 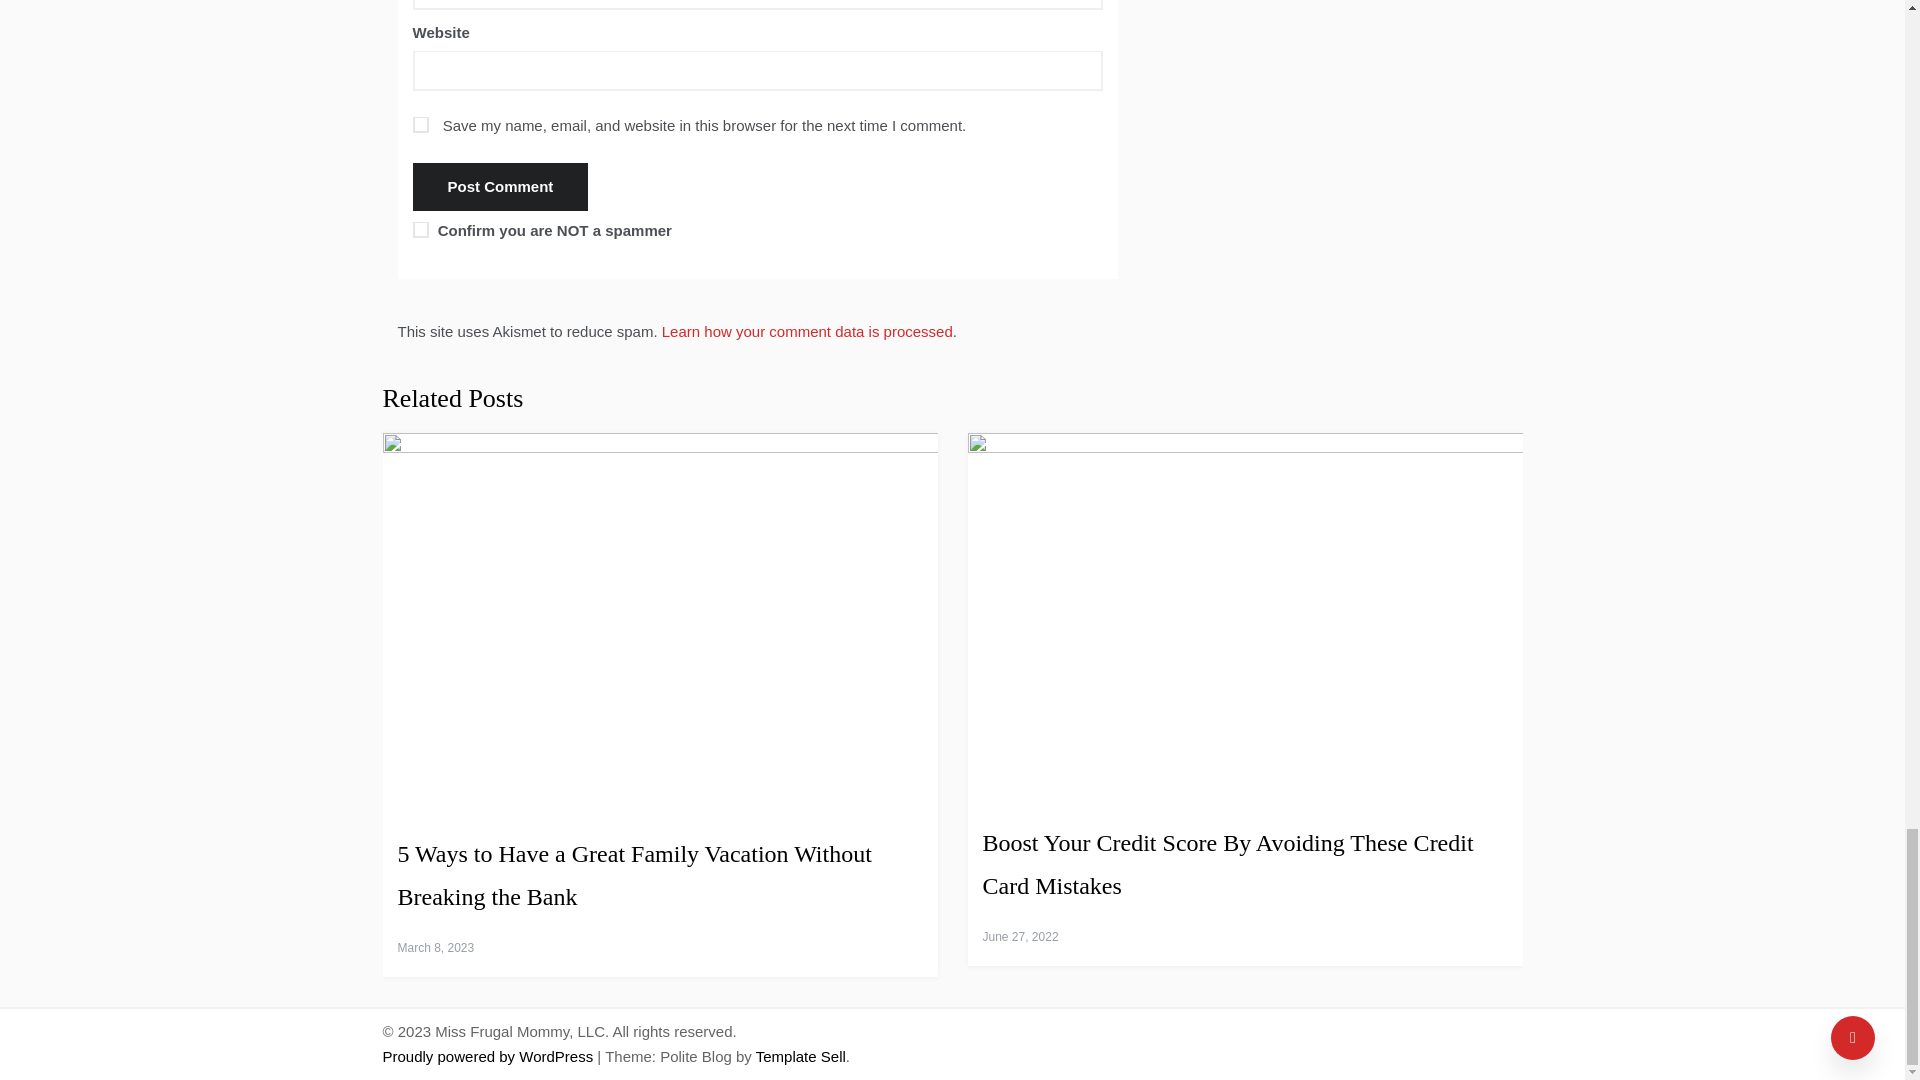 I want to click on yes, so click(x=420, y=124).